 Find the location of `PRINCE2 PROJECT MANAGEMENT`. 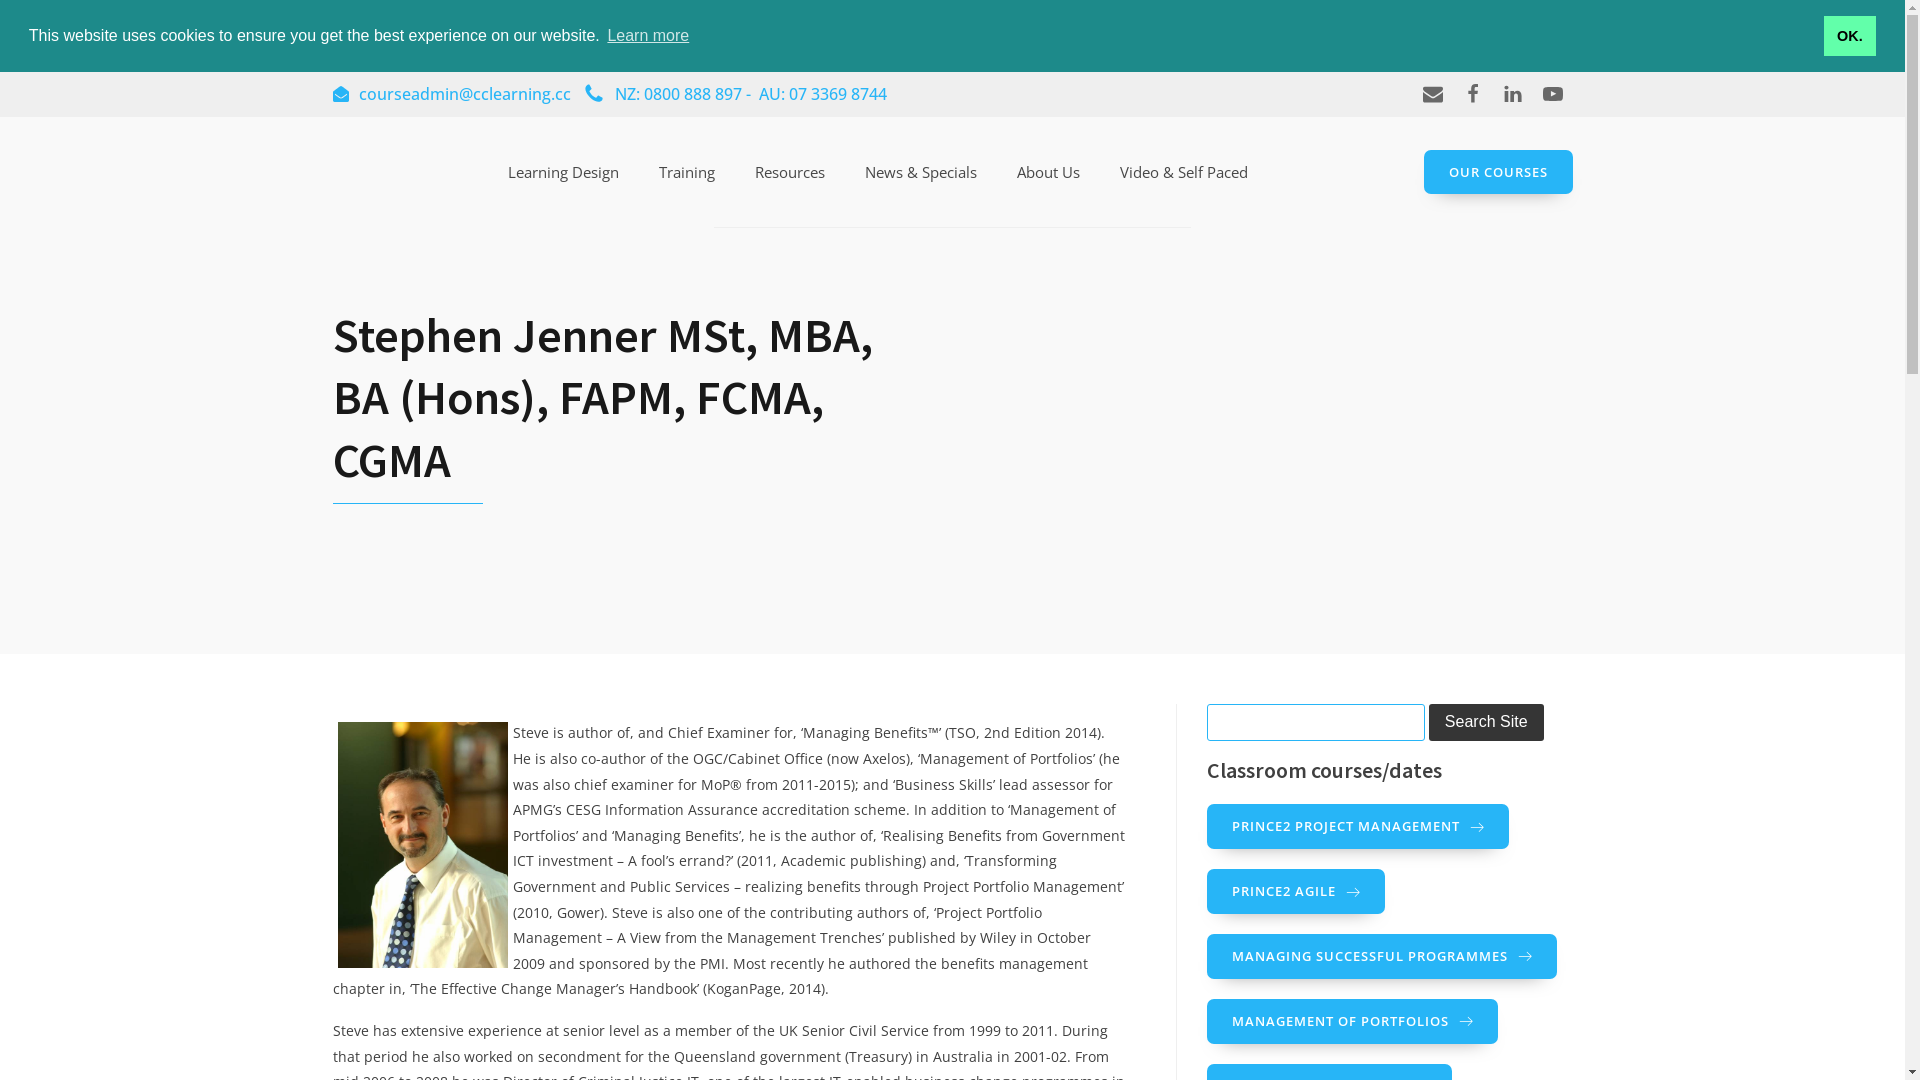

PRINCE2 PROJECT MANAGEMENT is located at coordinates (1358, 826).